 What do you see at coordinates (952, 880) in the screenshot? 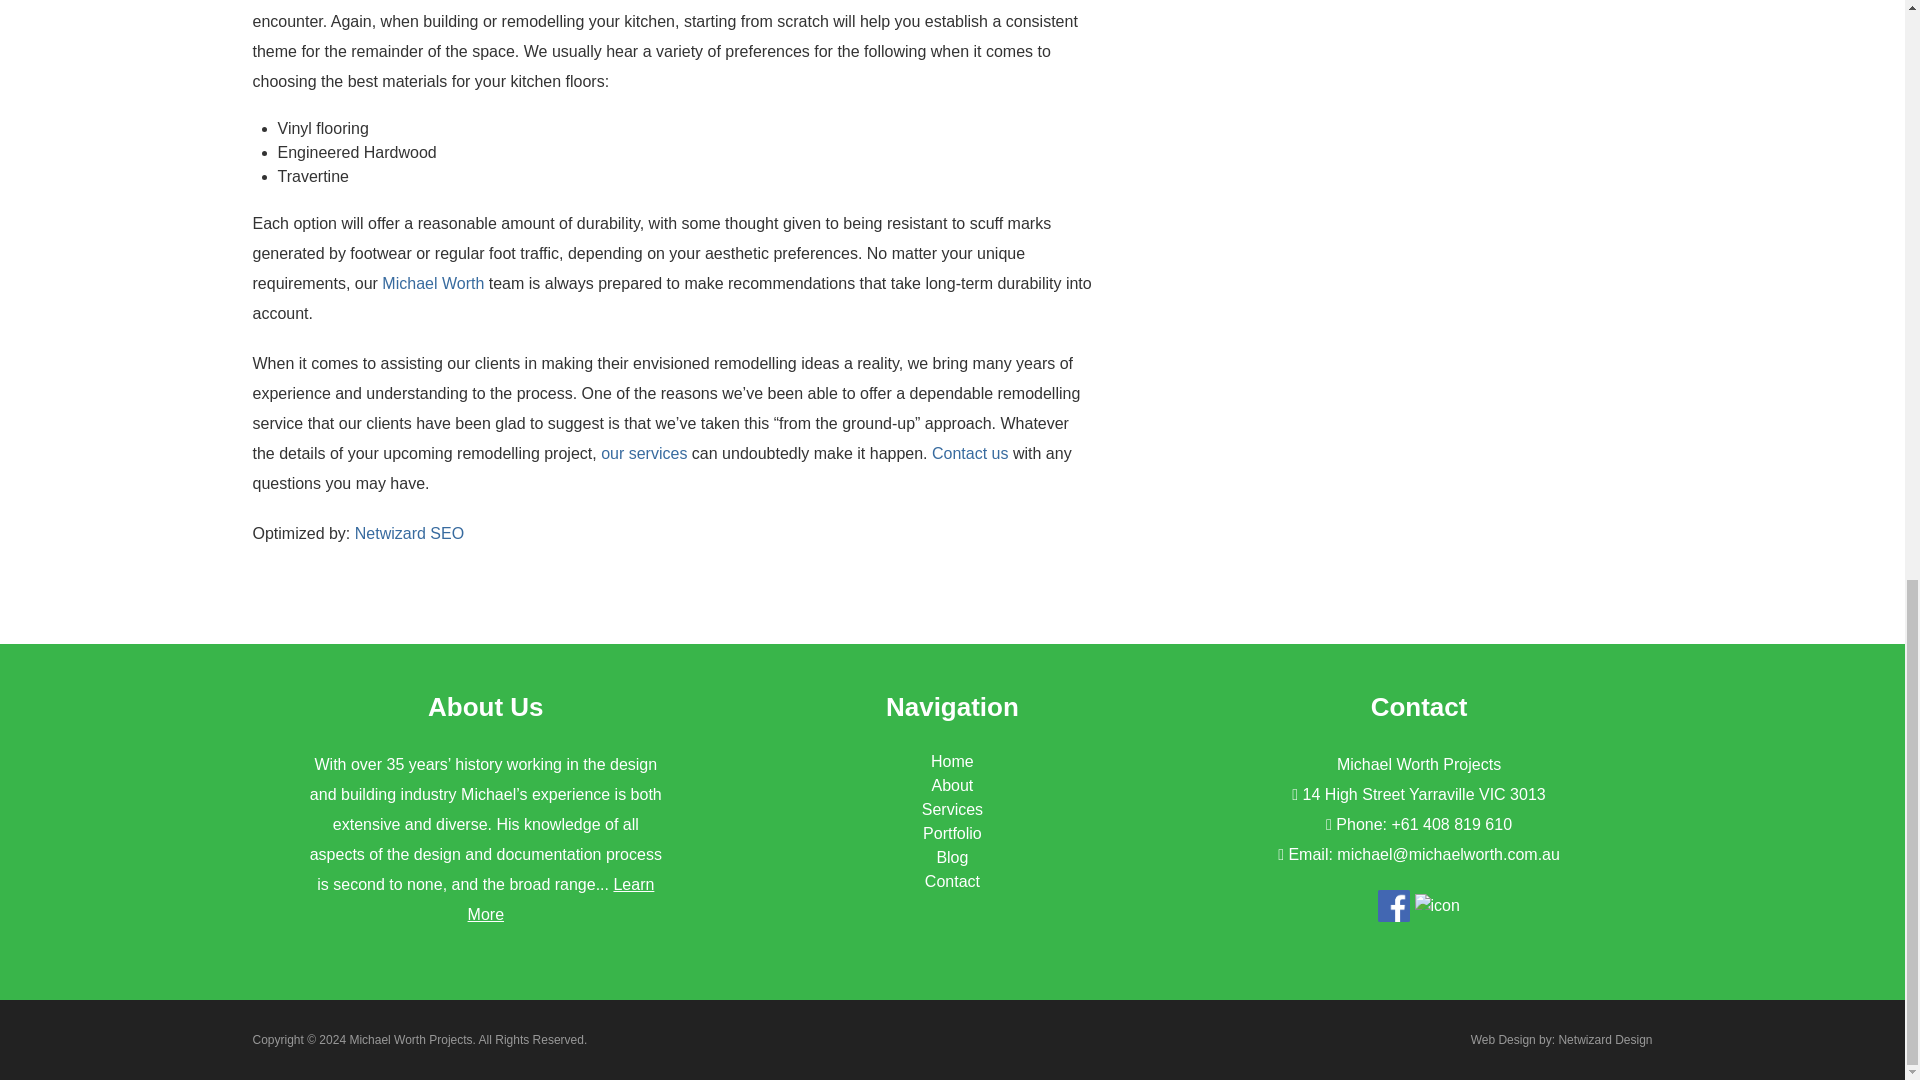
I see `Contact` at bounding box center [952, 880].